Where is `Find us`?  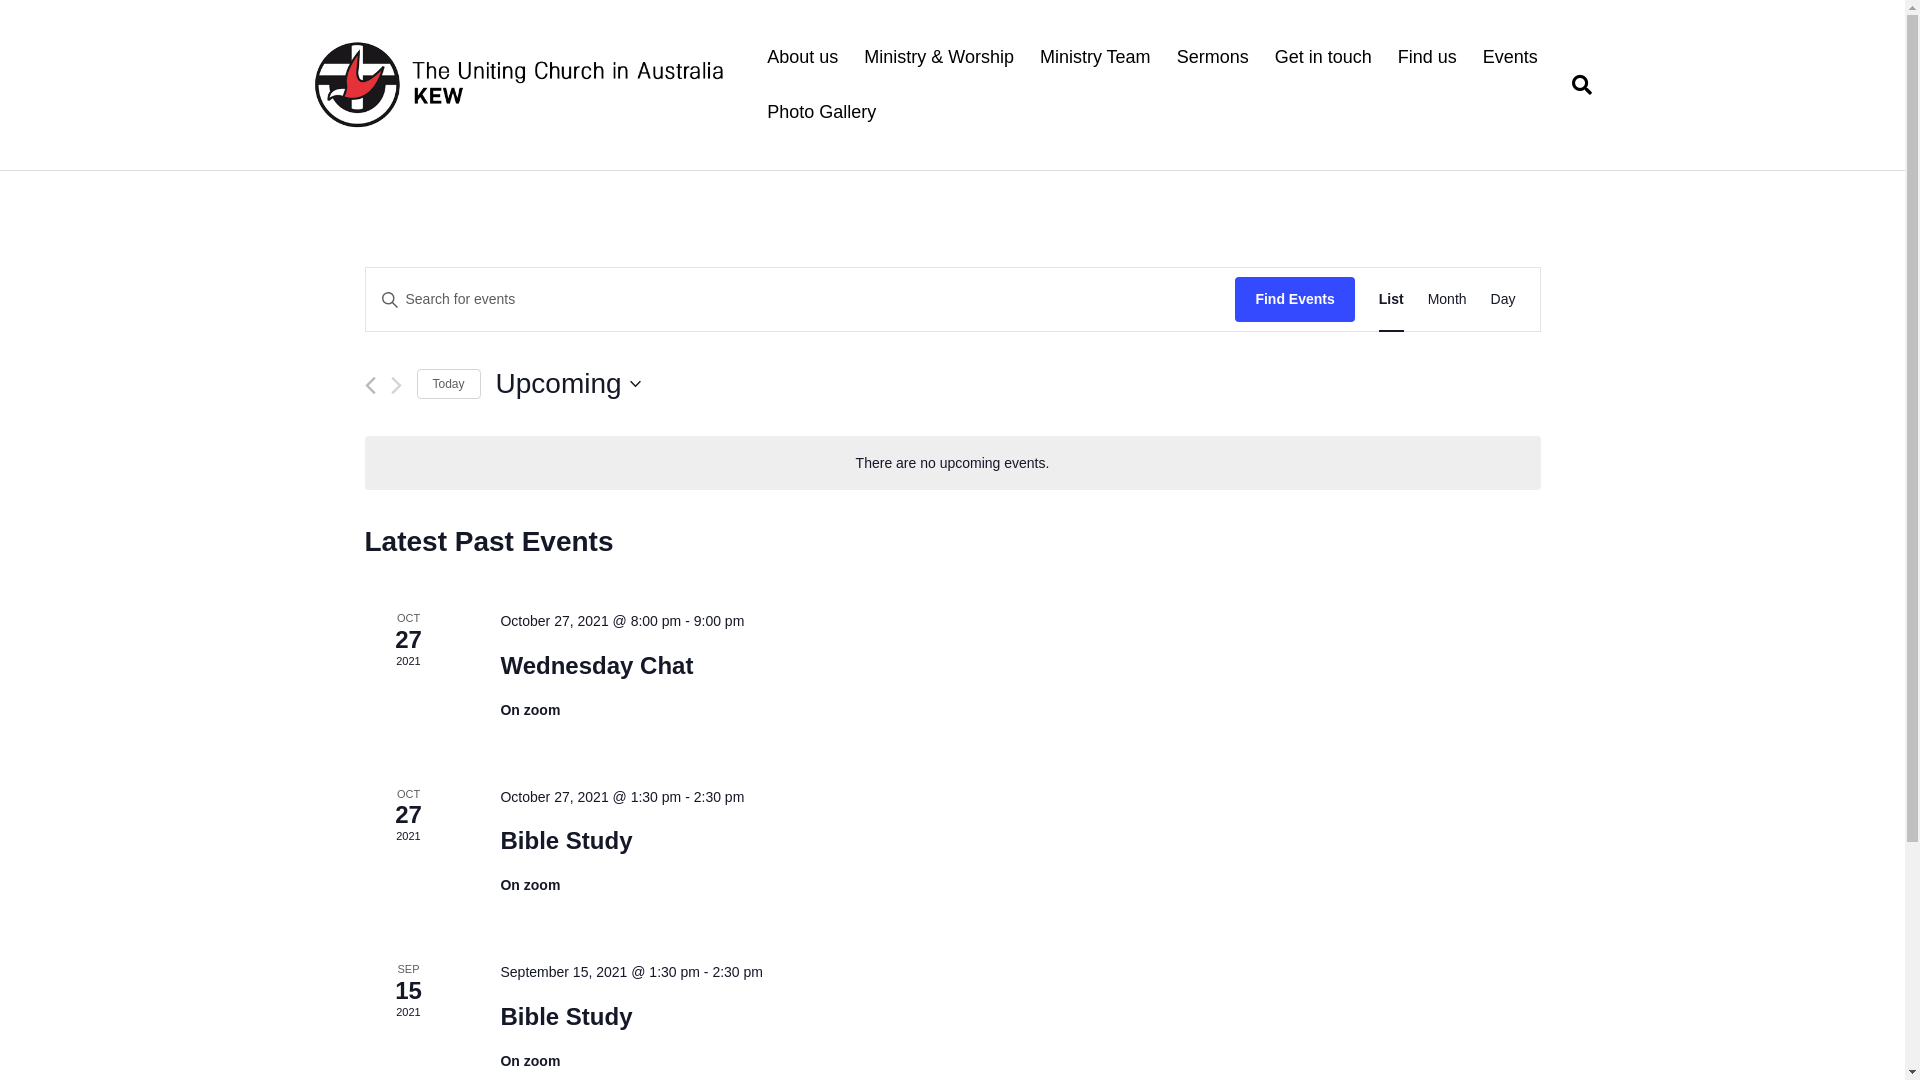
Find us is located at coordinates (1428, 58).